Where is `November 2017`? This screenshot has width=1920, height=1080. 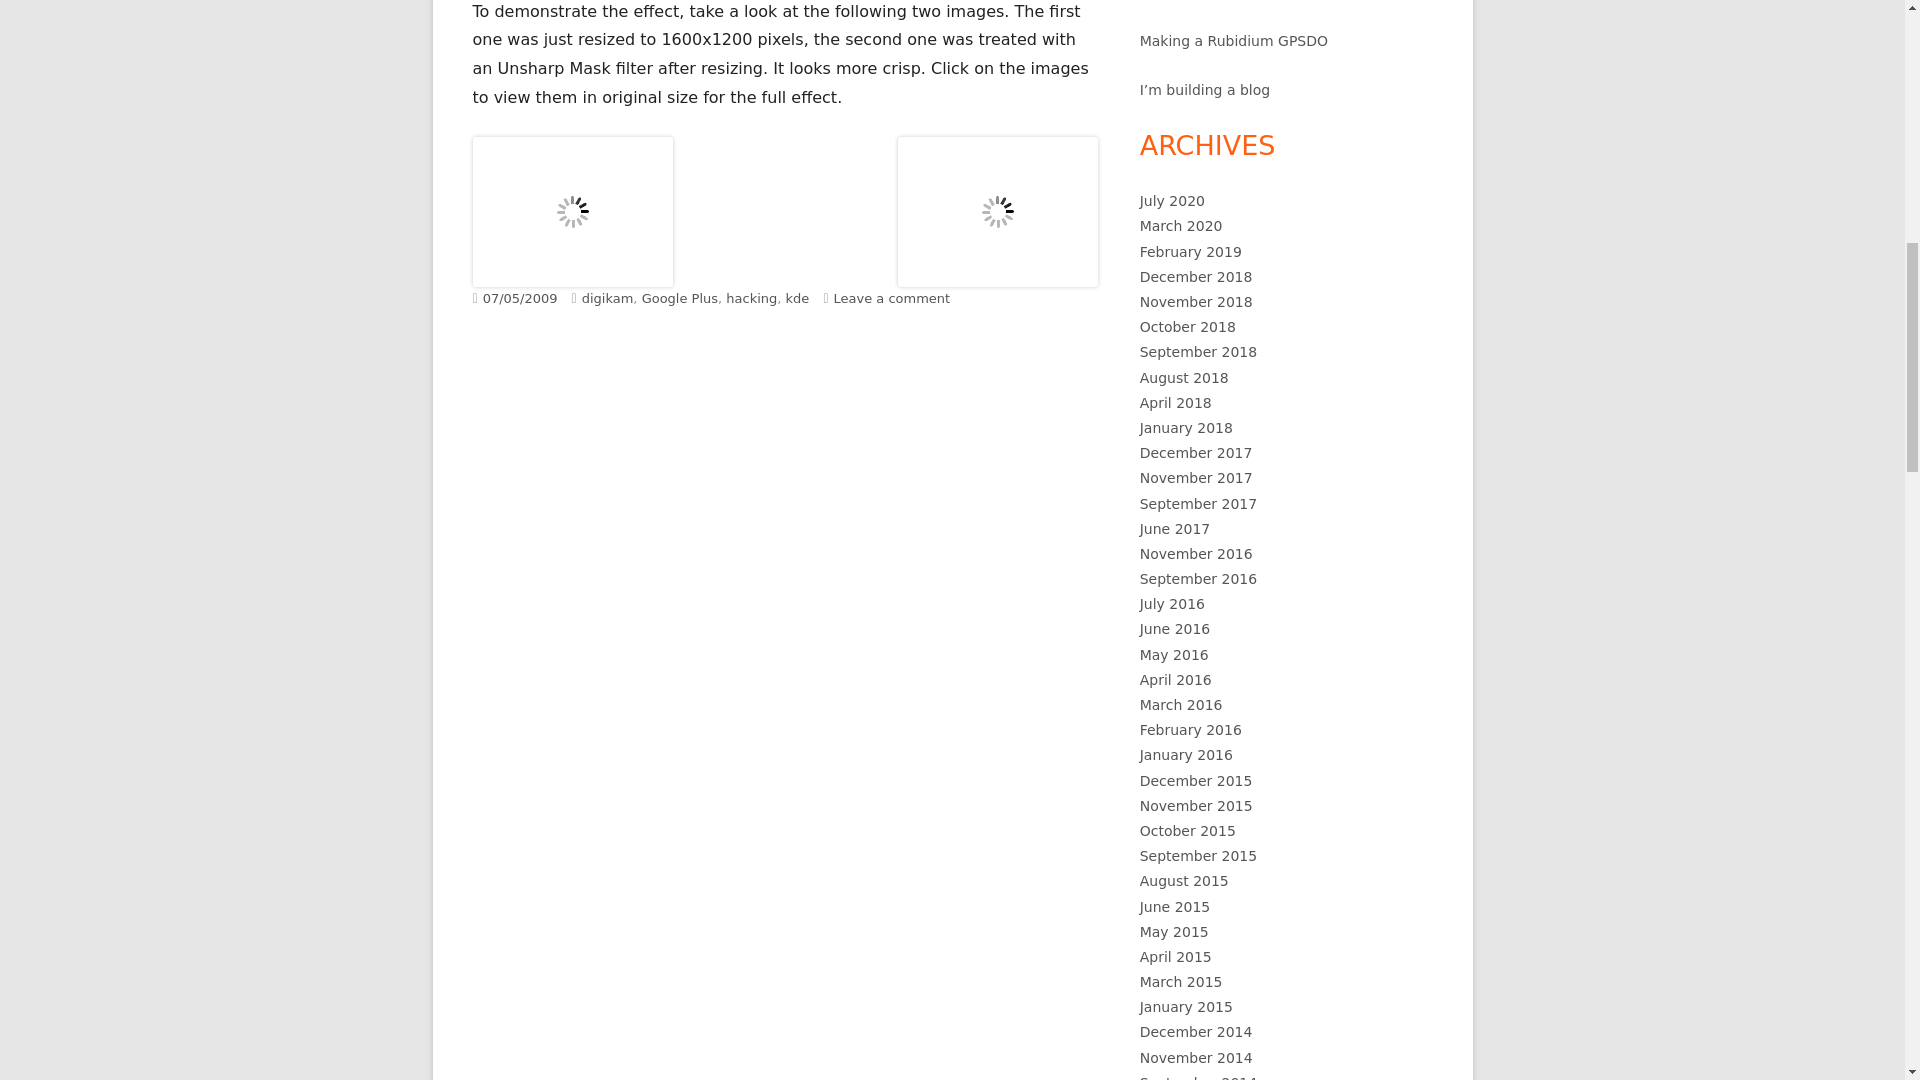 November 2017 is located at coordinates (1196, 478).